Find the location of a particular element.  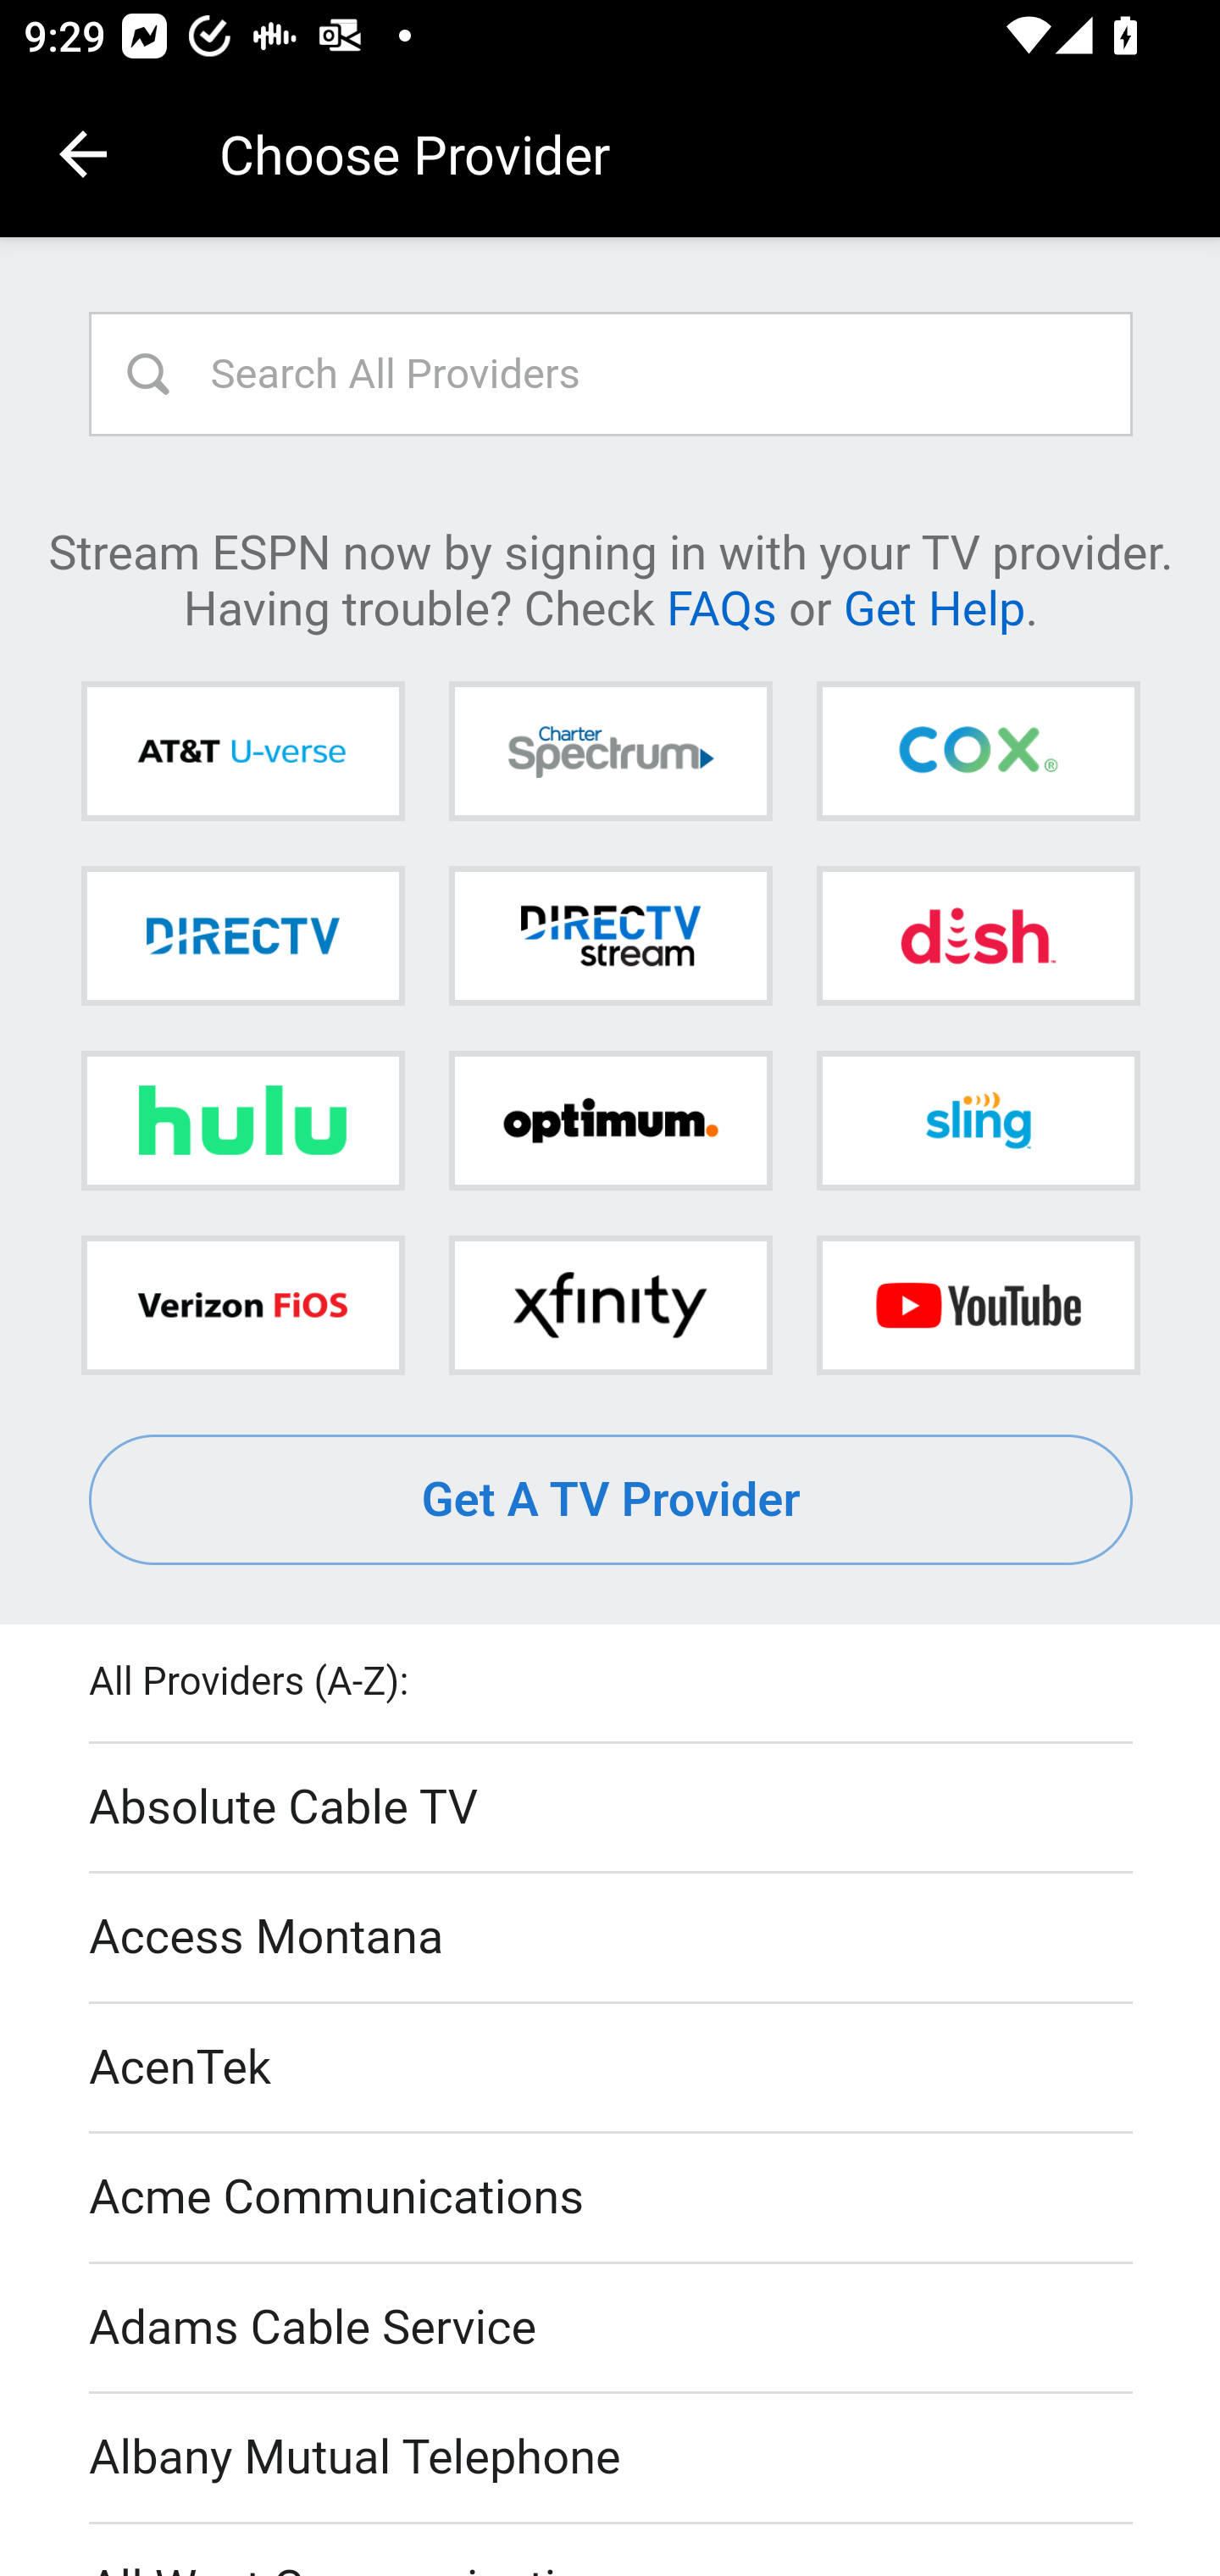

Acme Communications is located at coordinates (612, 2200).